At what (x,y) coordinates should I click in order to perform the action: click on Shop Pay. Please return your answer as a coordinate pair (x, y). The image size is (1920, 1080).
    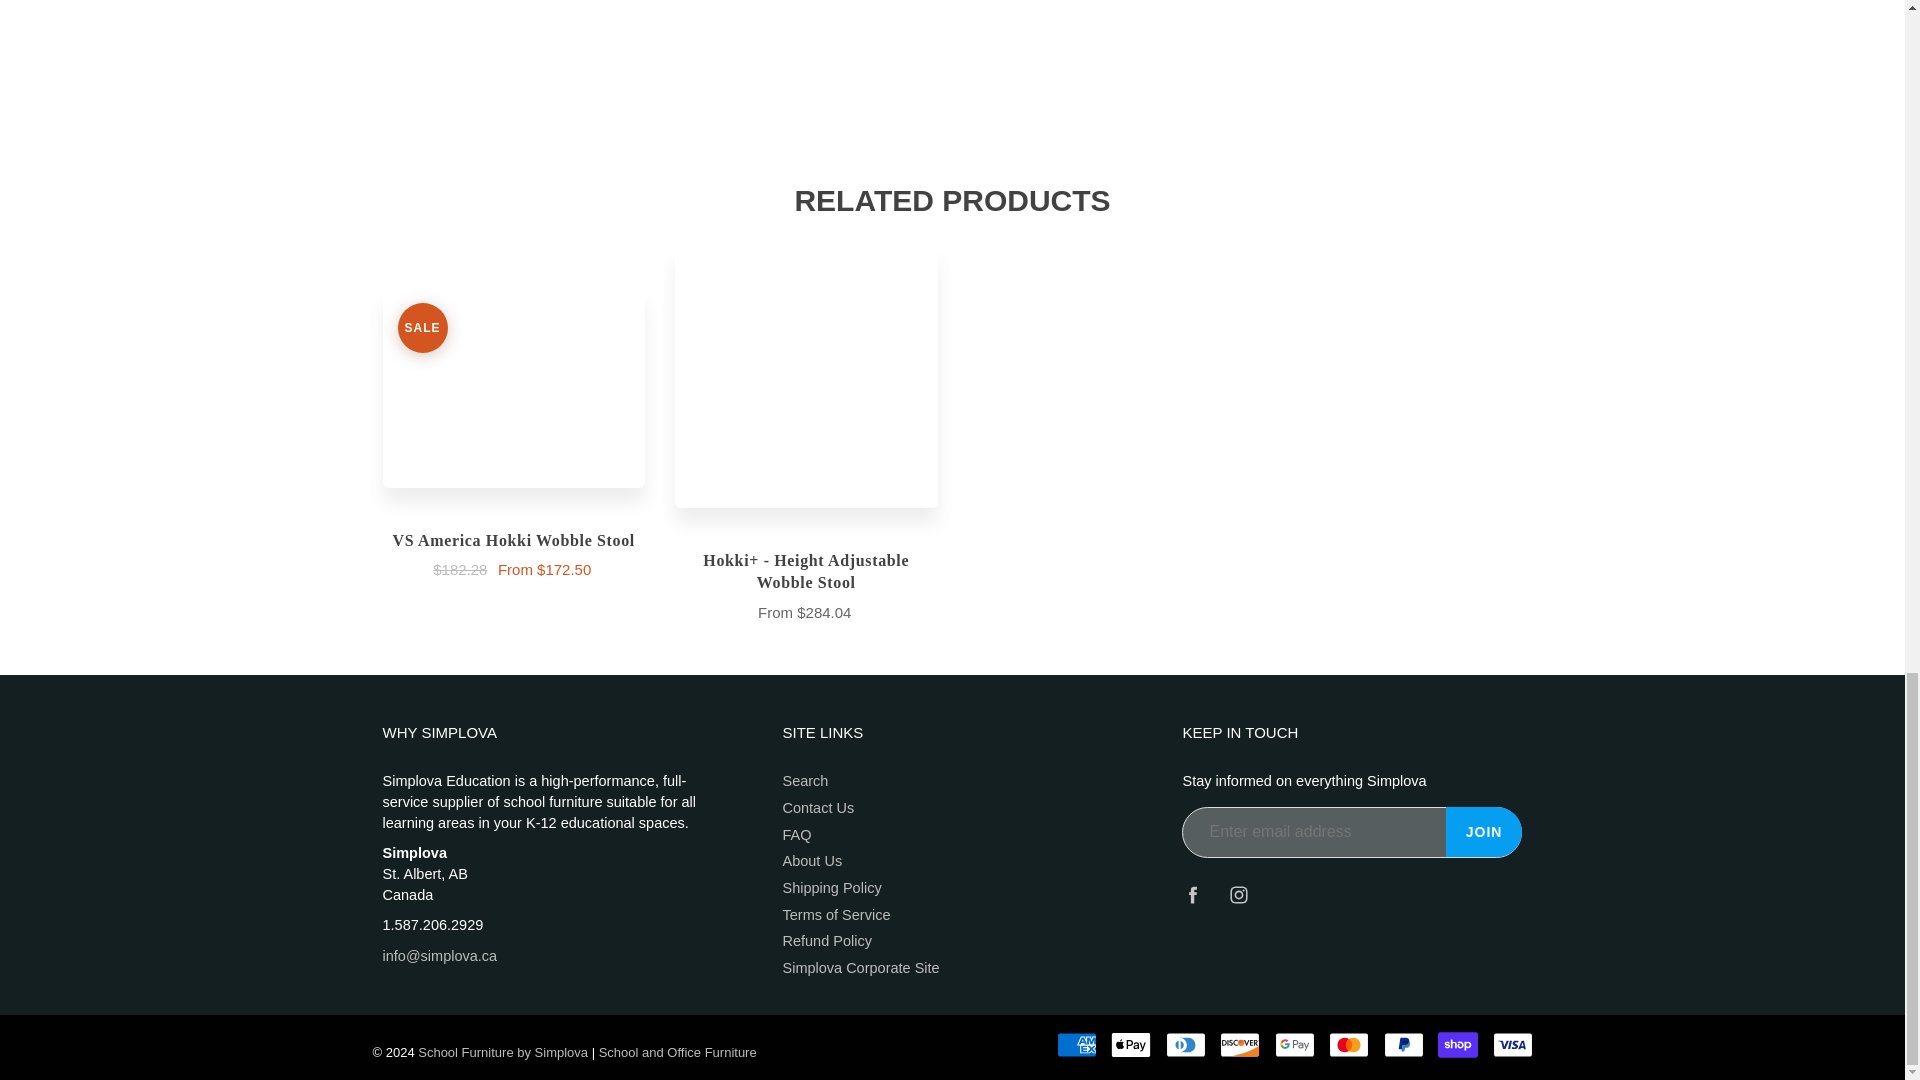
    Looking at the image, I should click on (1458, 1044).